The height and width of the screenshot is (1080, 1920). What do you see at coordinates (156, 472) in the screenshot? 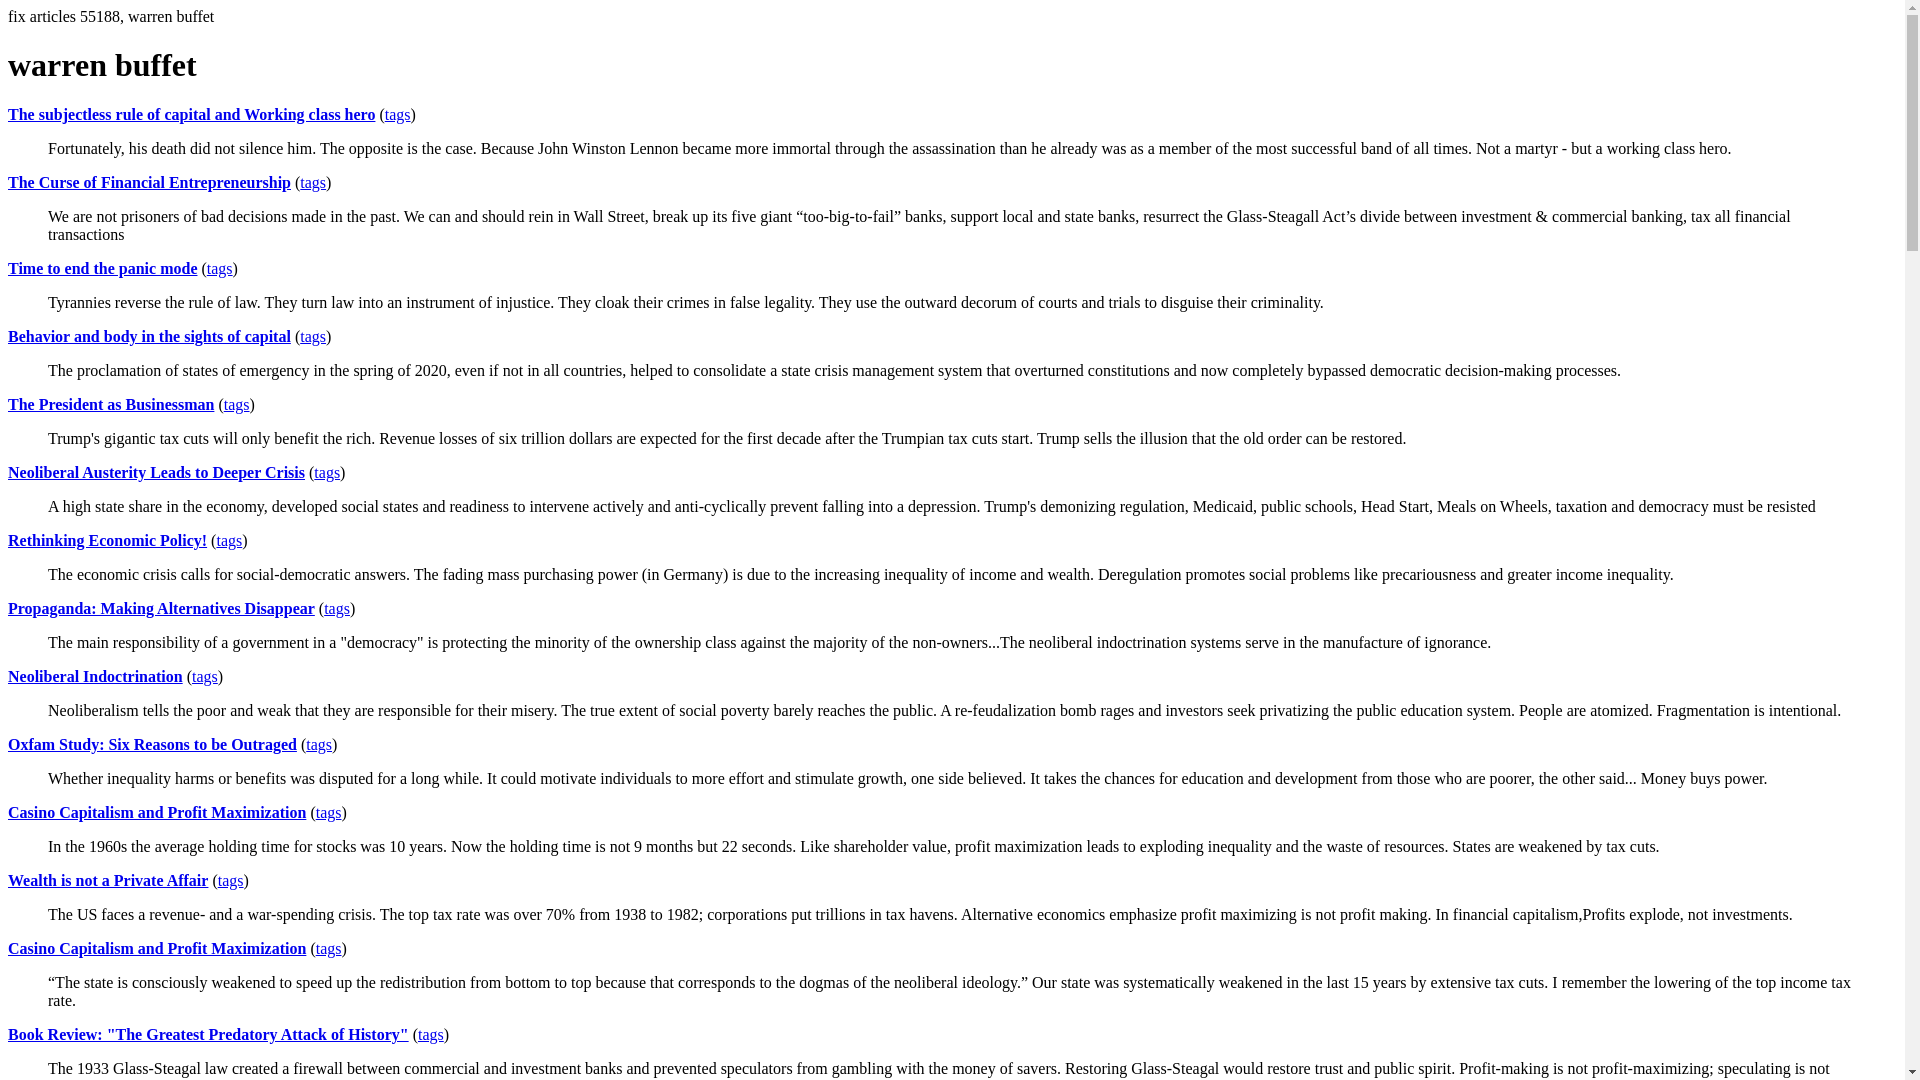
I see `Neoliberal Austerity Leads to Deeper Crisis` at bounding box center [156, 472].